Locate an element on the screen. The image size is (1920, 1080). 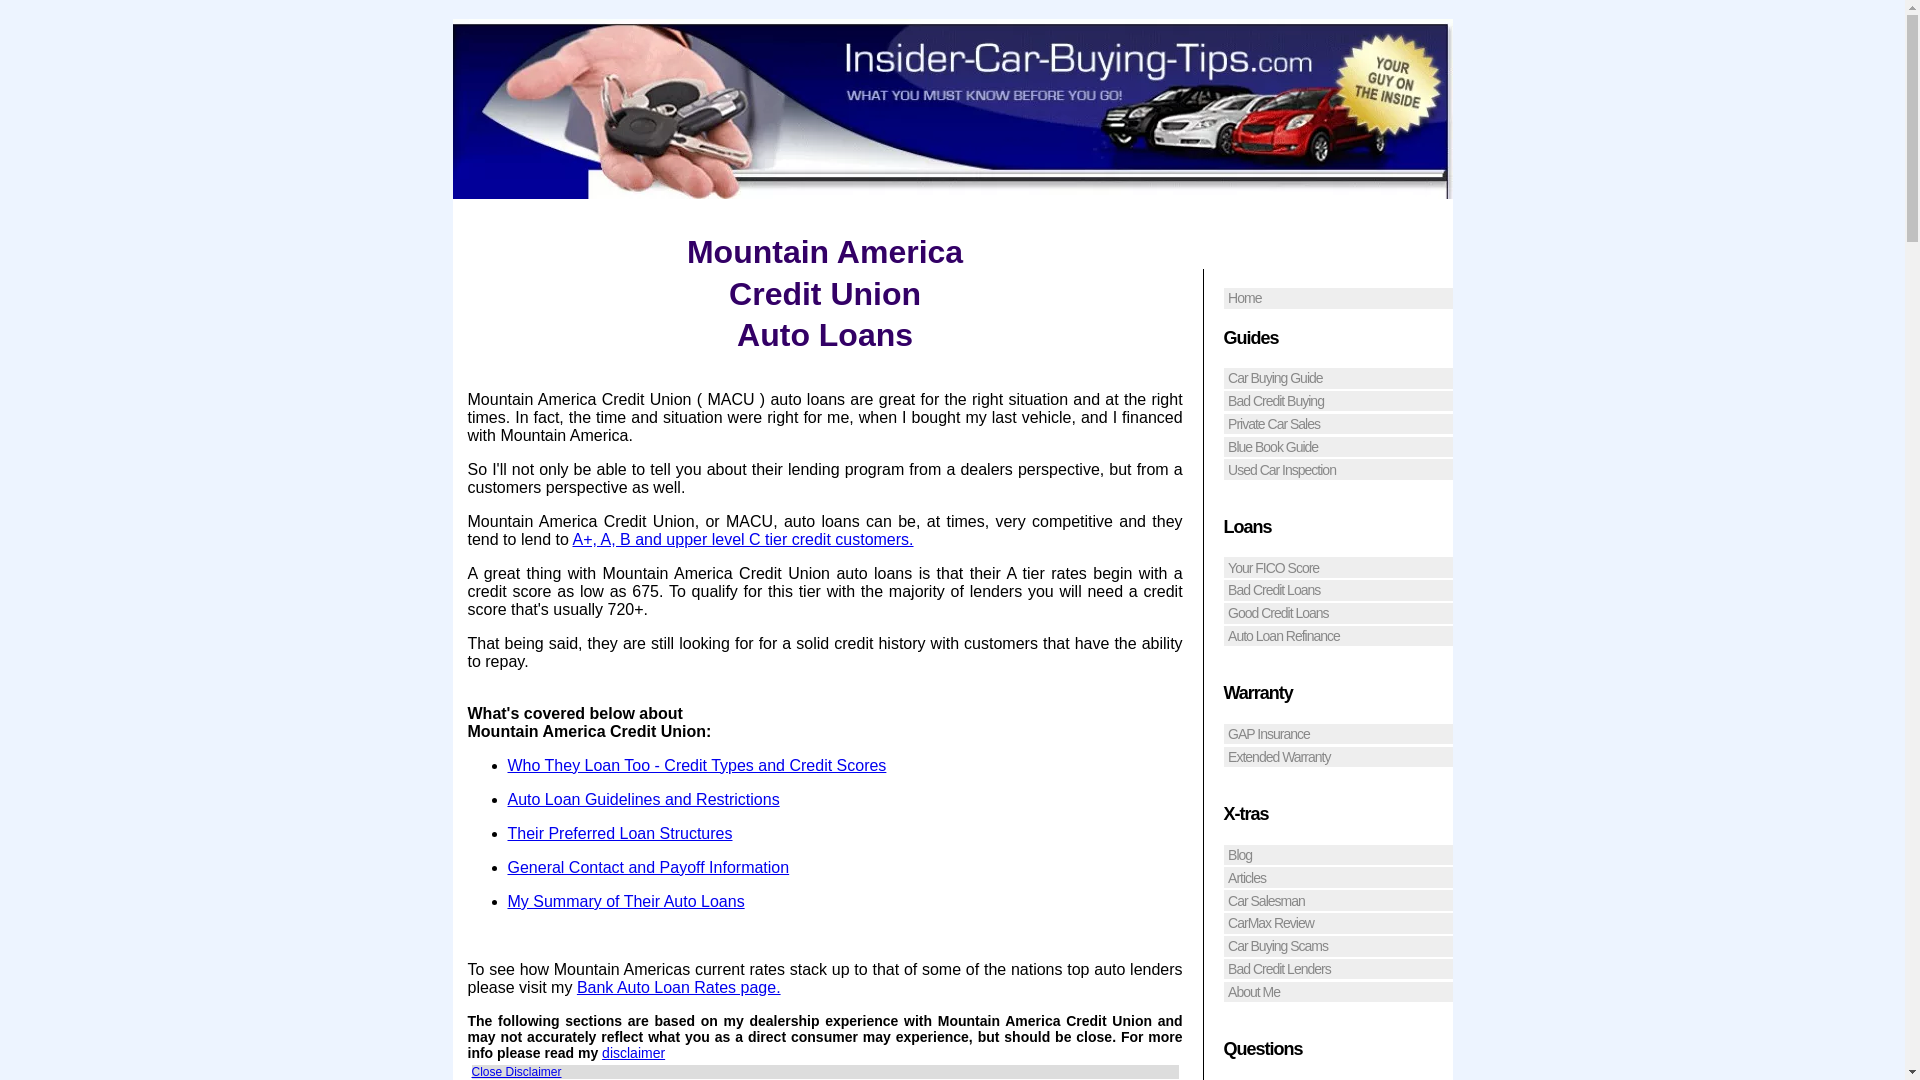
My Summary of Their Auto Loans is located at coordinates (626, 902).